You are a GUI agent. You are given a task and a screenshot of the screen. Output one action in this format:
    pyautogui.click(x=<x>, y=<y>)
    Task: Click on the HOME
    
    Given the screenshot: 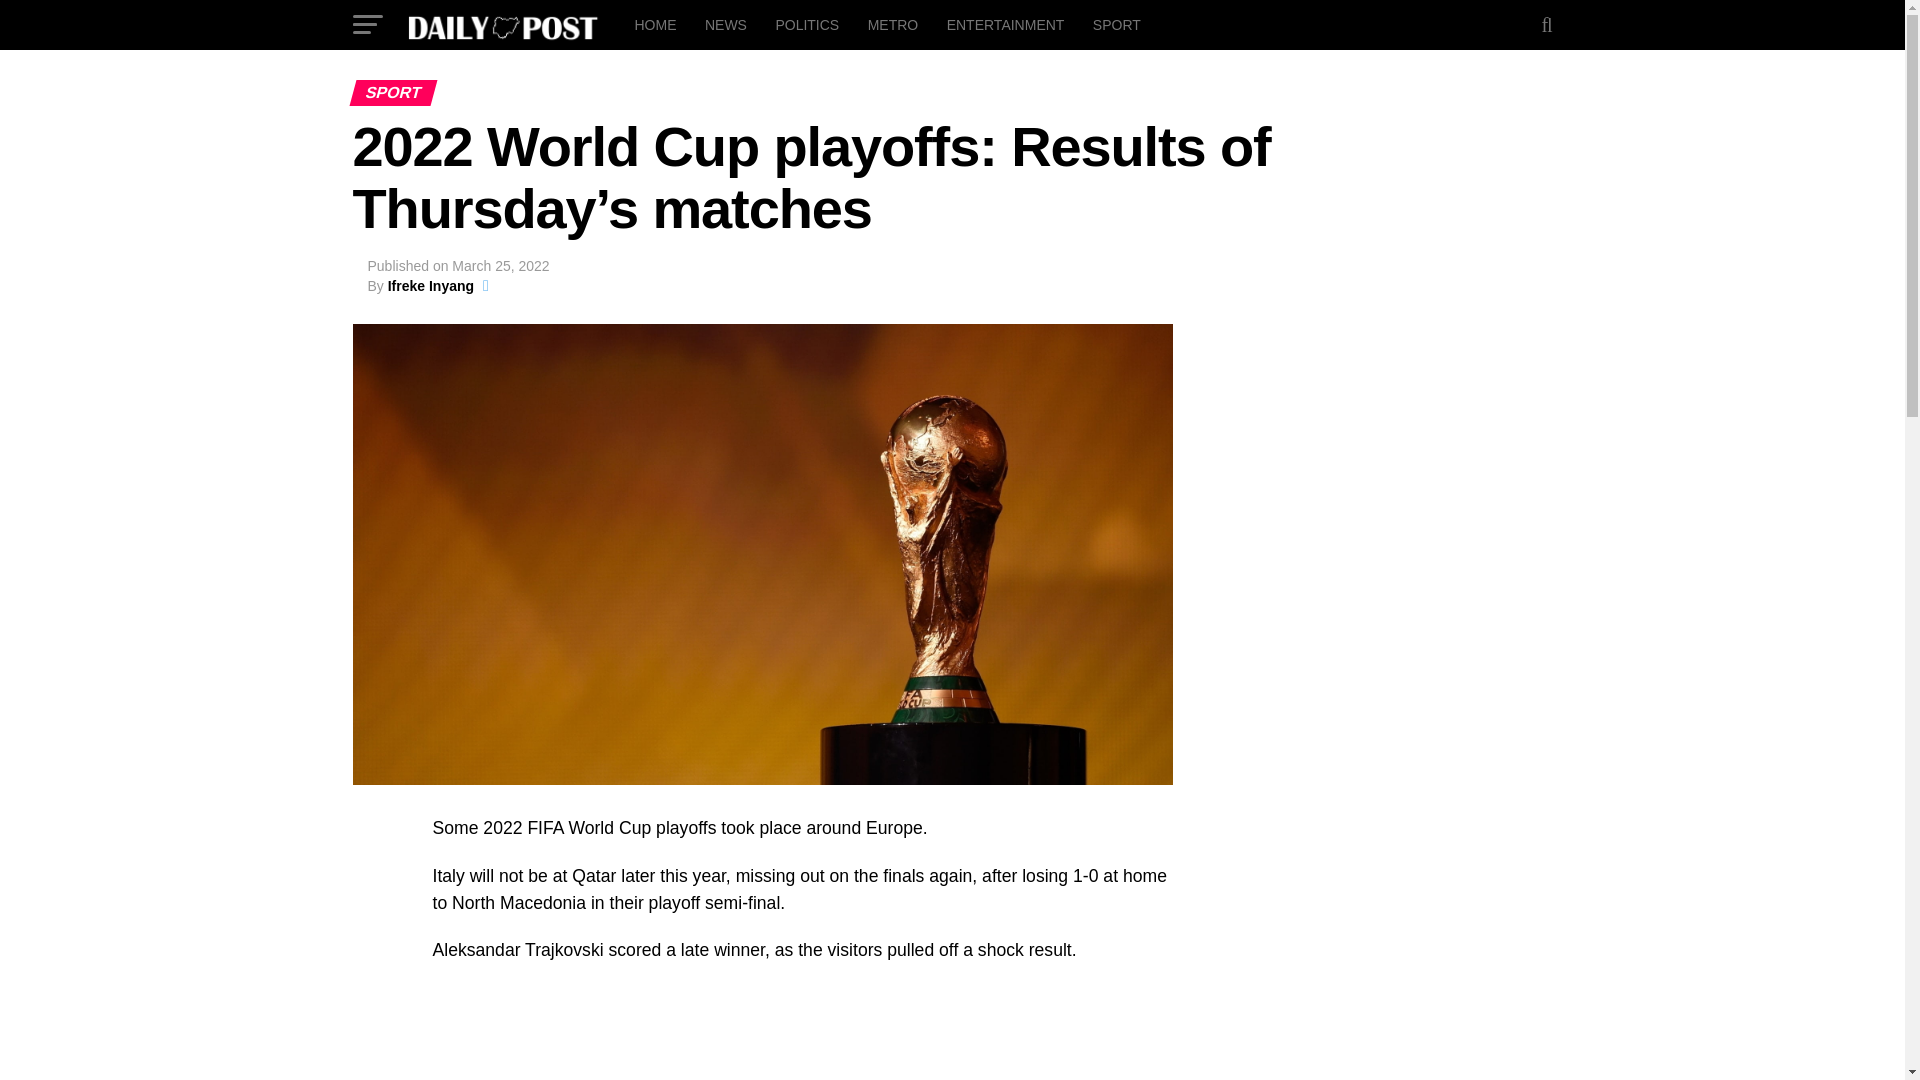 What is the action you would take?
    pyautogui.click(x=654, y=24)
    